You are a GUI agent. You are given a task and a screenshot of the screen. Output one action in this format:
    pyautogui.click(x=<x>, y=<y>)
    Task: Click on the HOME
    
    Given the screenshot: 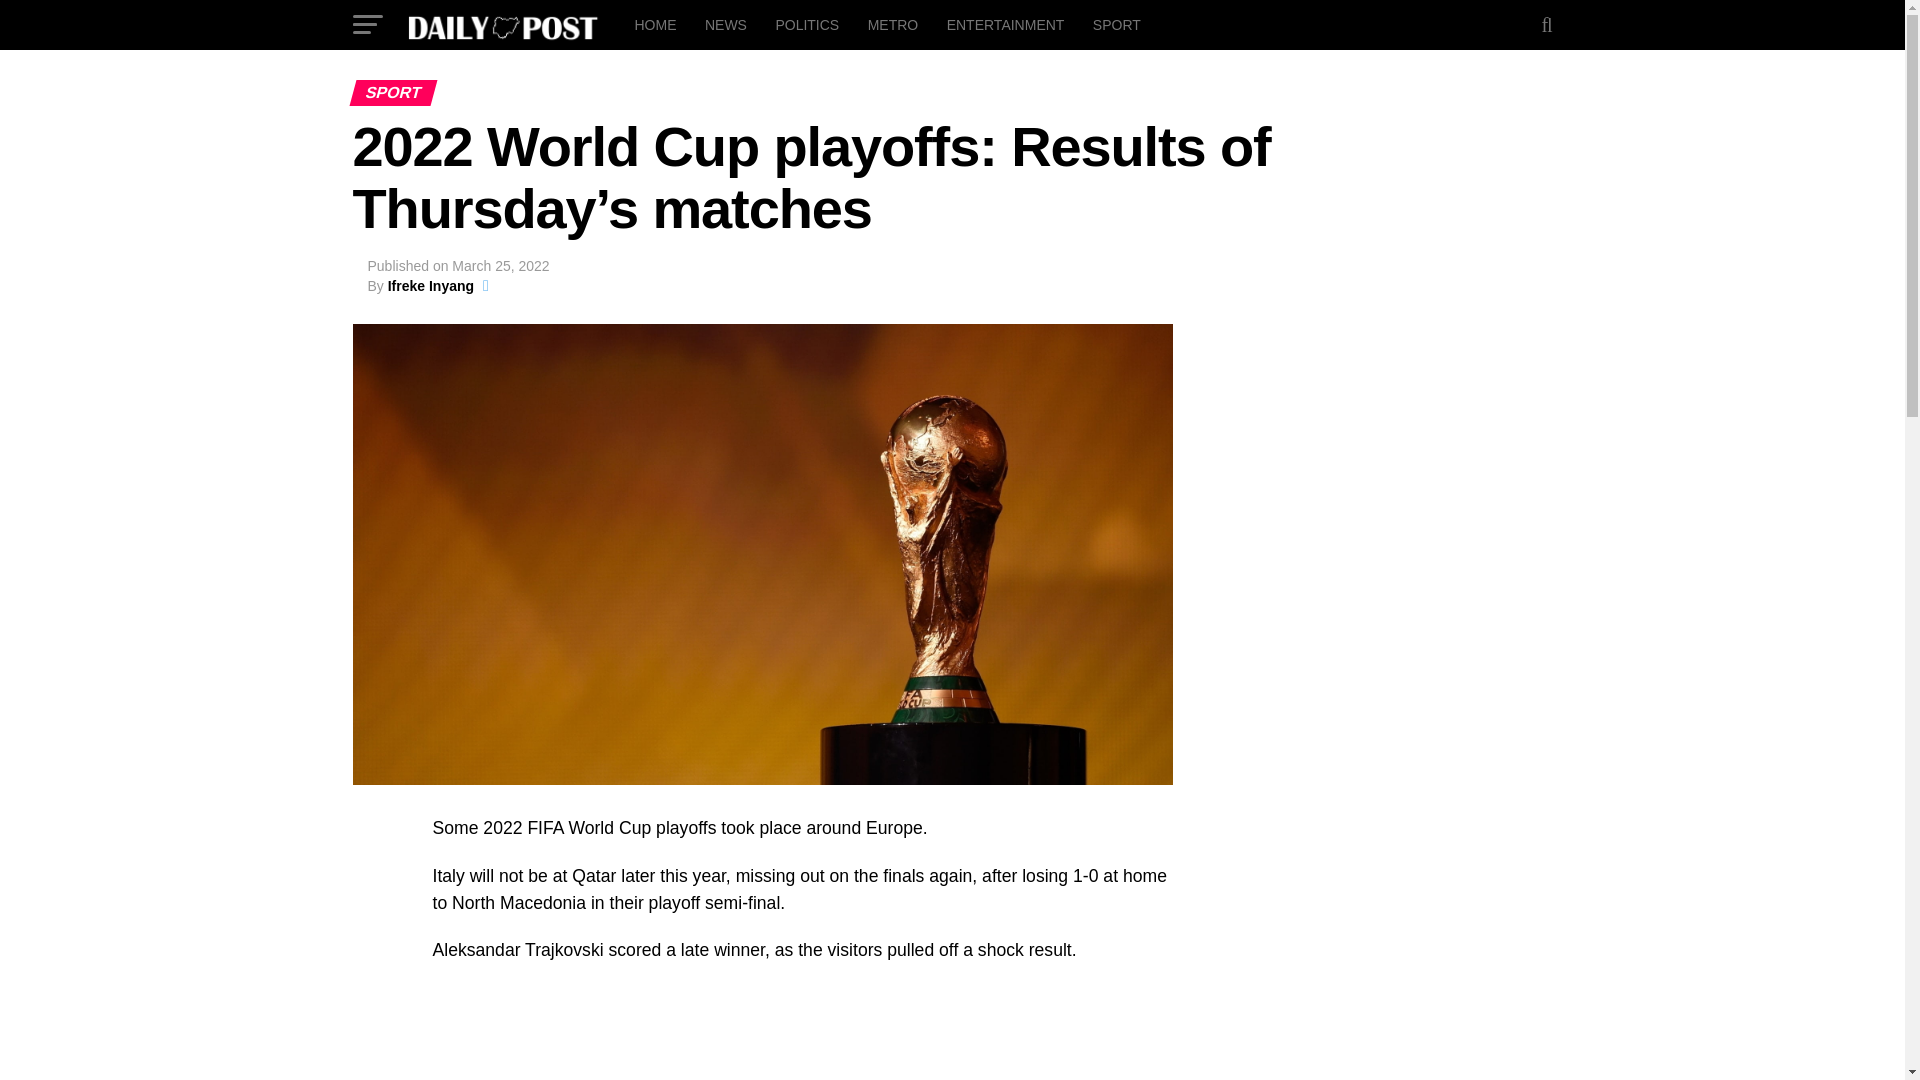 What is the action you would take?
    pyautogui.click(x=654, y=24)
    